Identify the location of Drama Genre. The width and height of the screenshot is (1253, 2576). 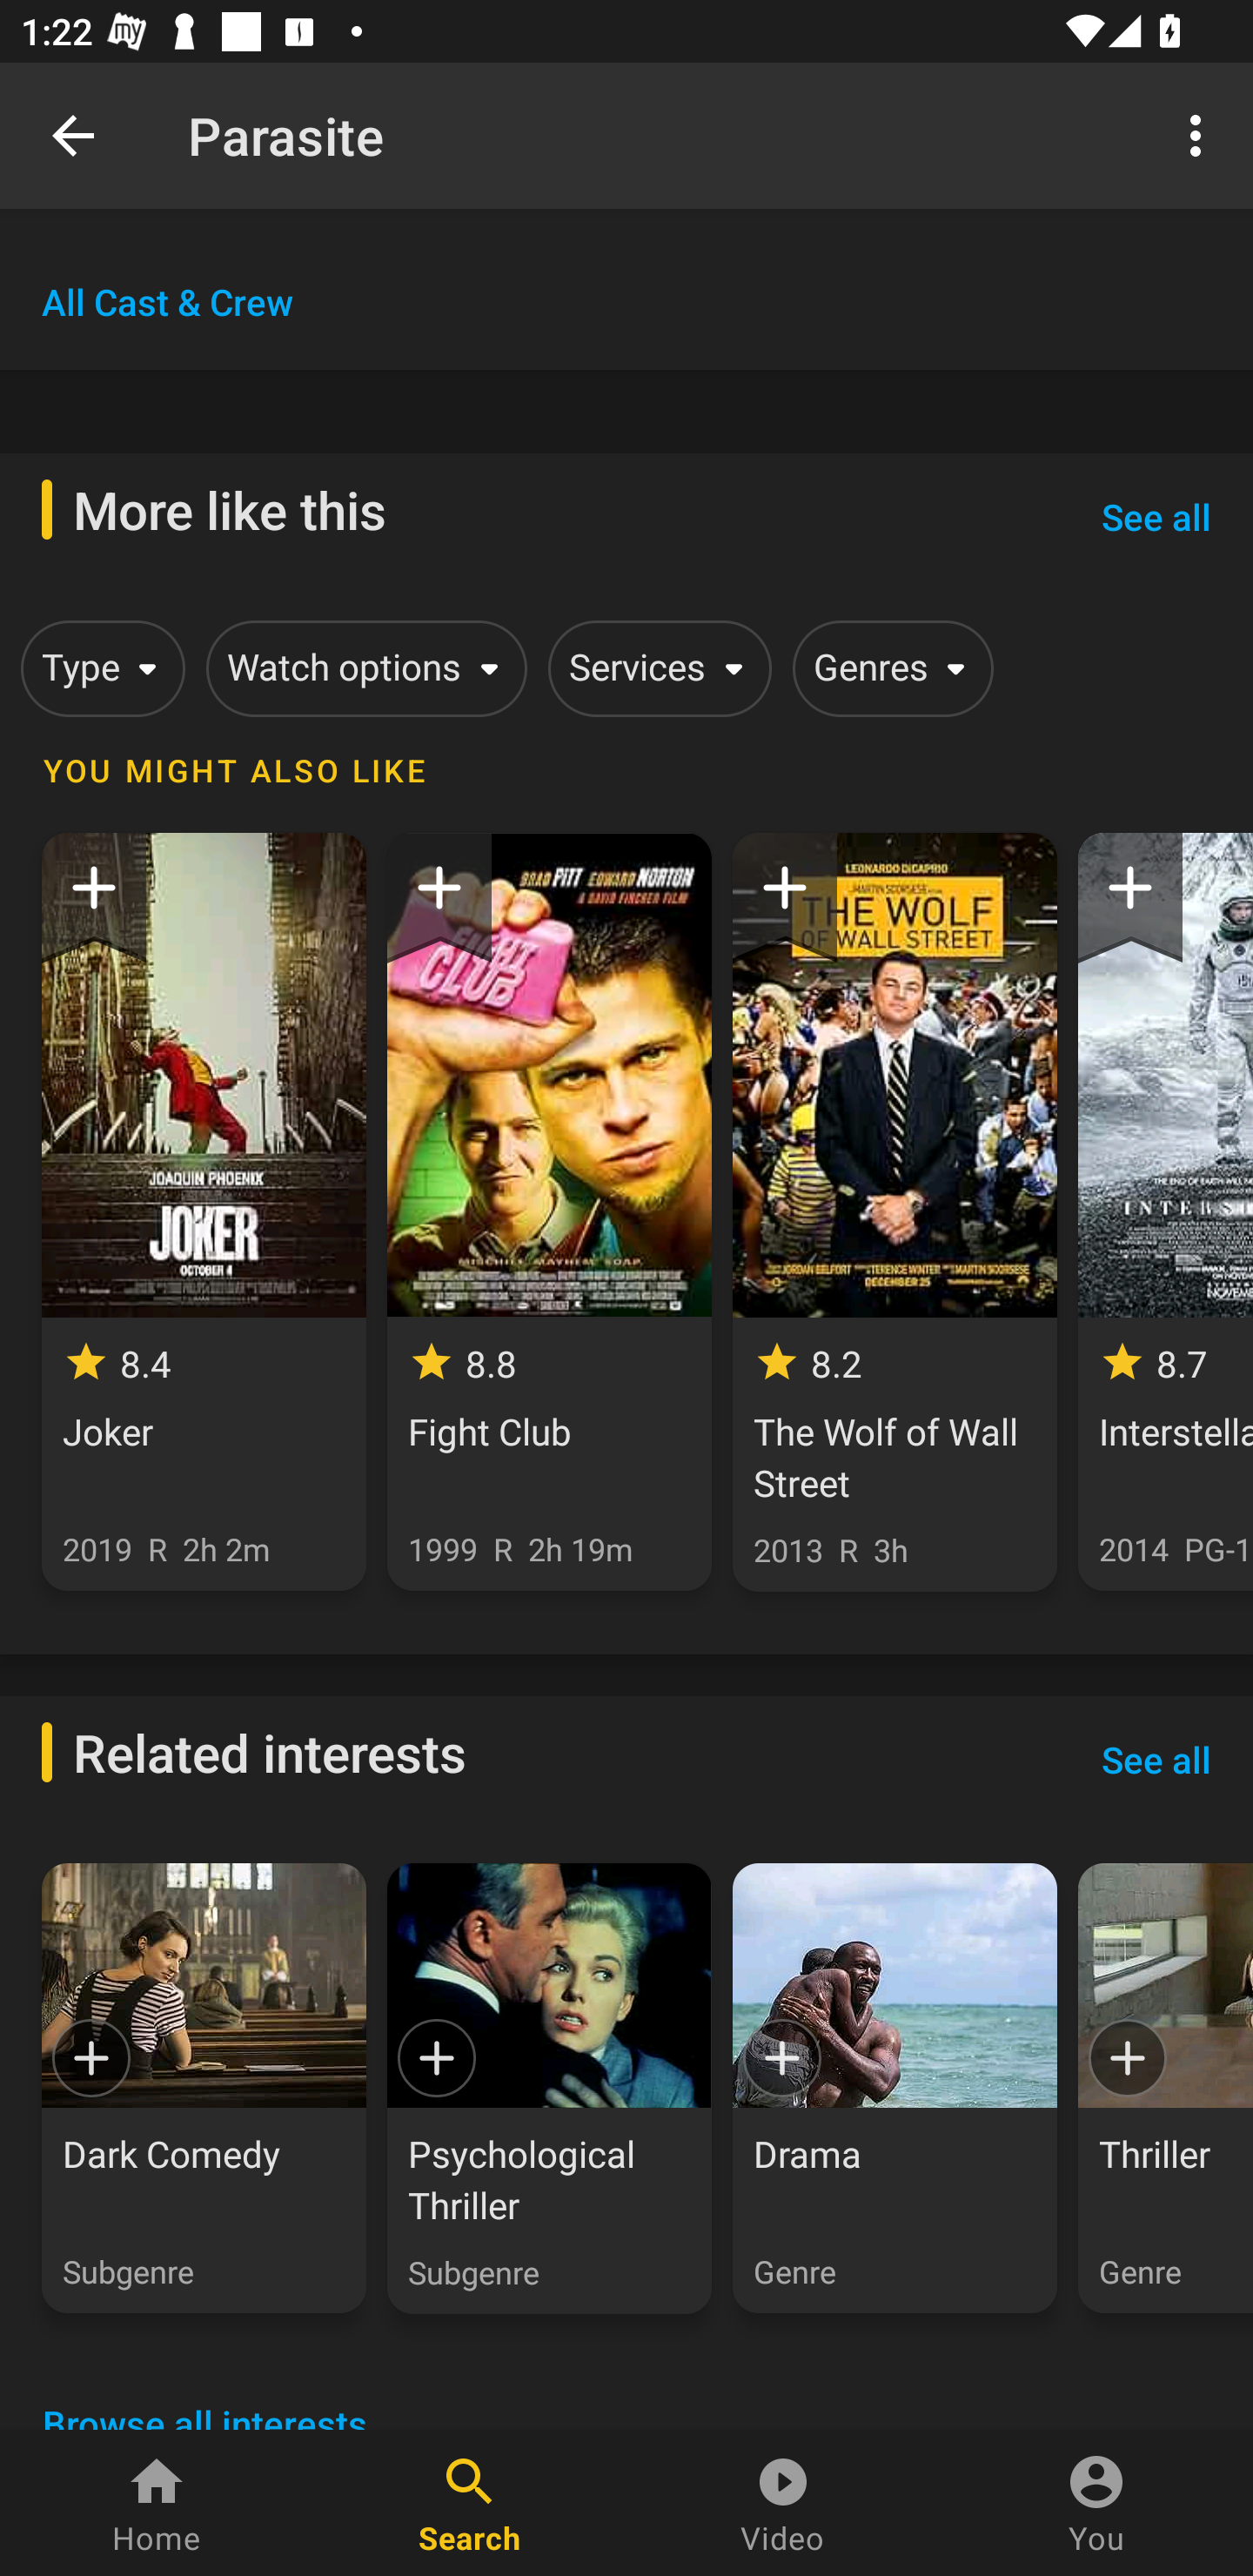
(895, 2088).